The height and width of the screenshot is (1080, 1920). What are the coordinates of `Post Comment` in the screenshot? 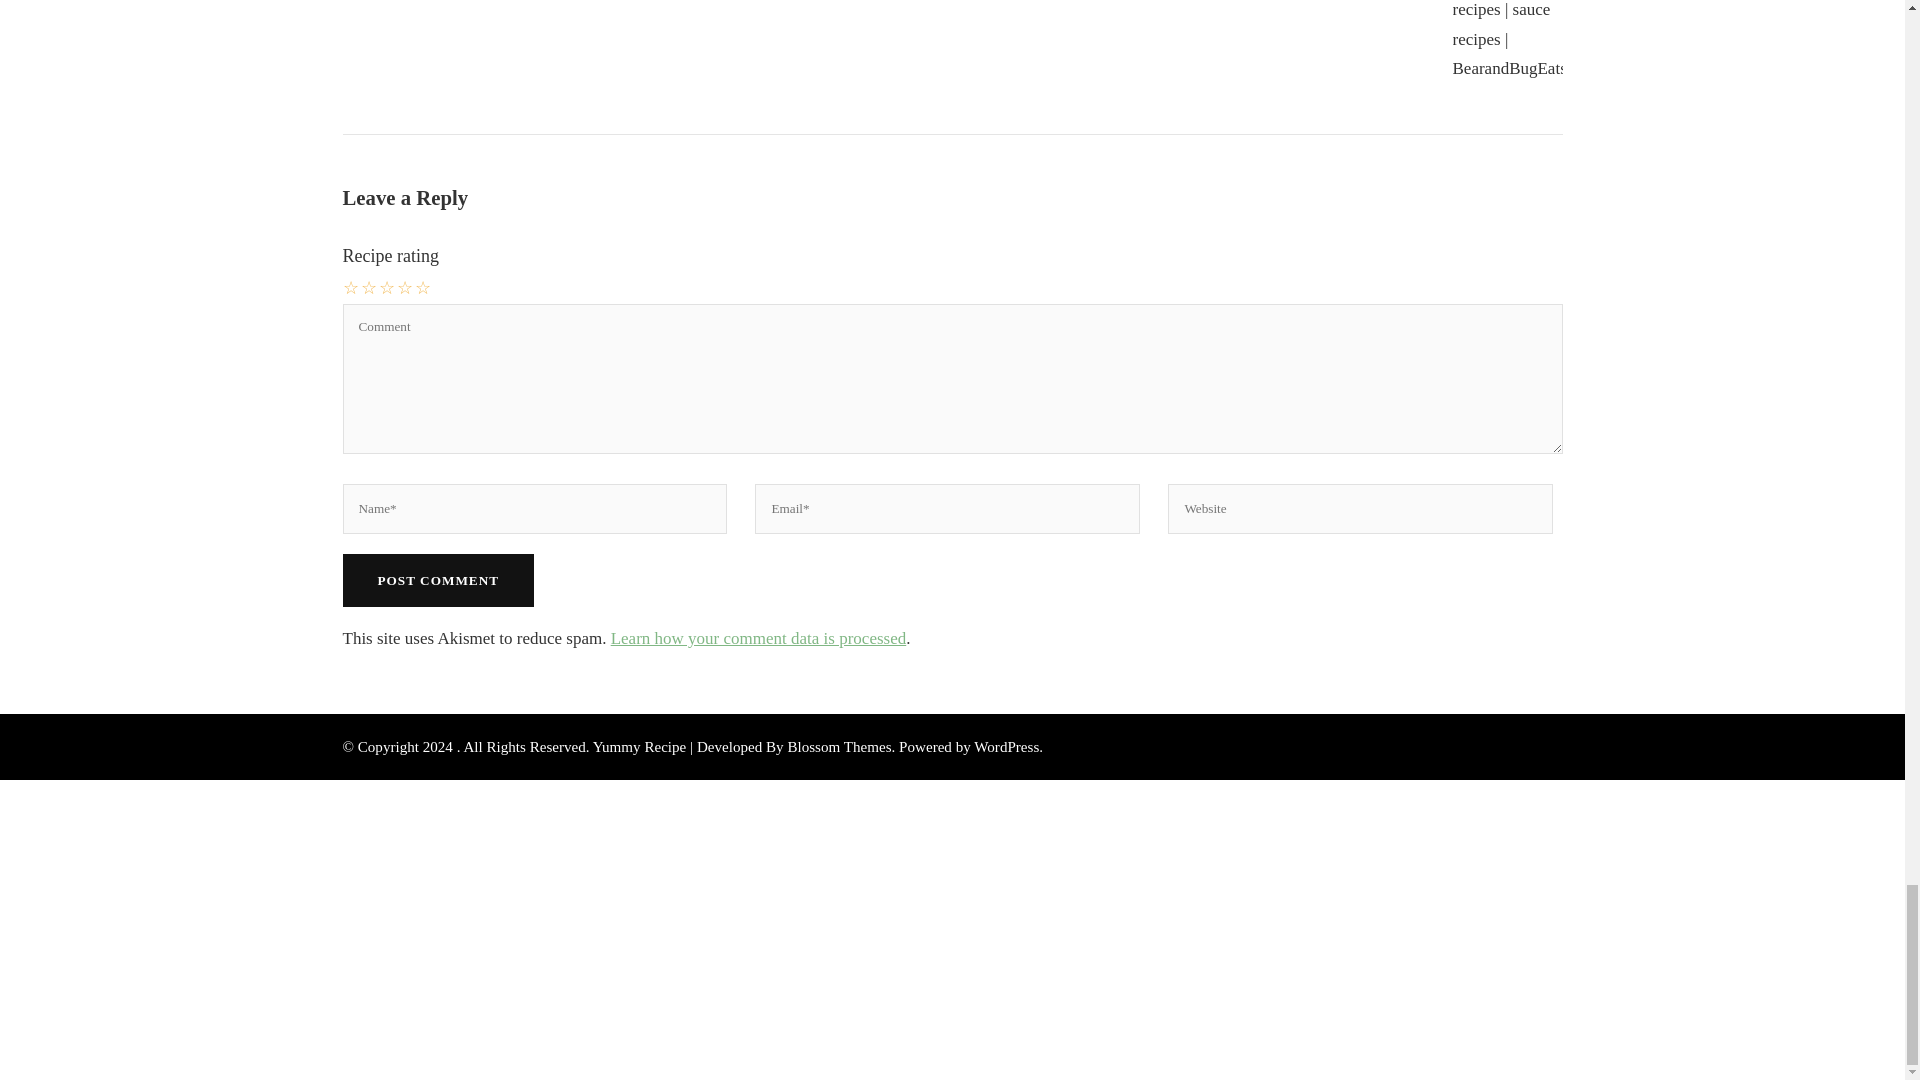 It's located at (437, 580).